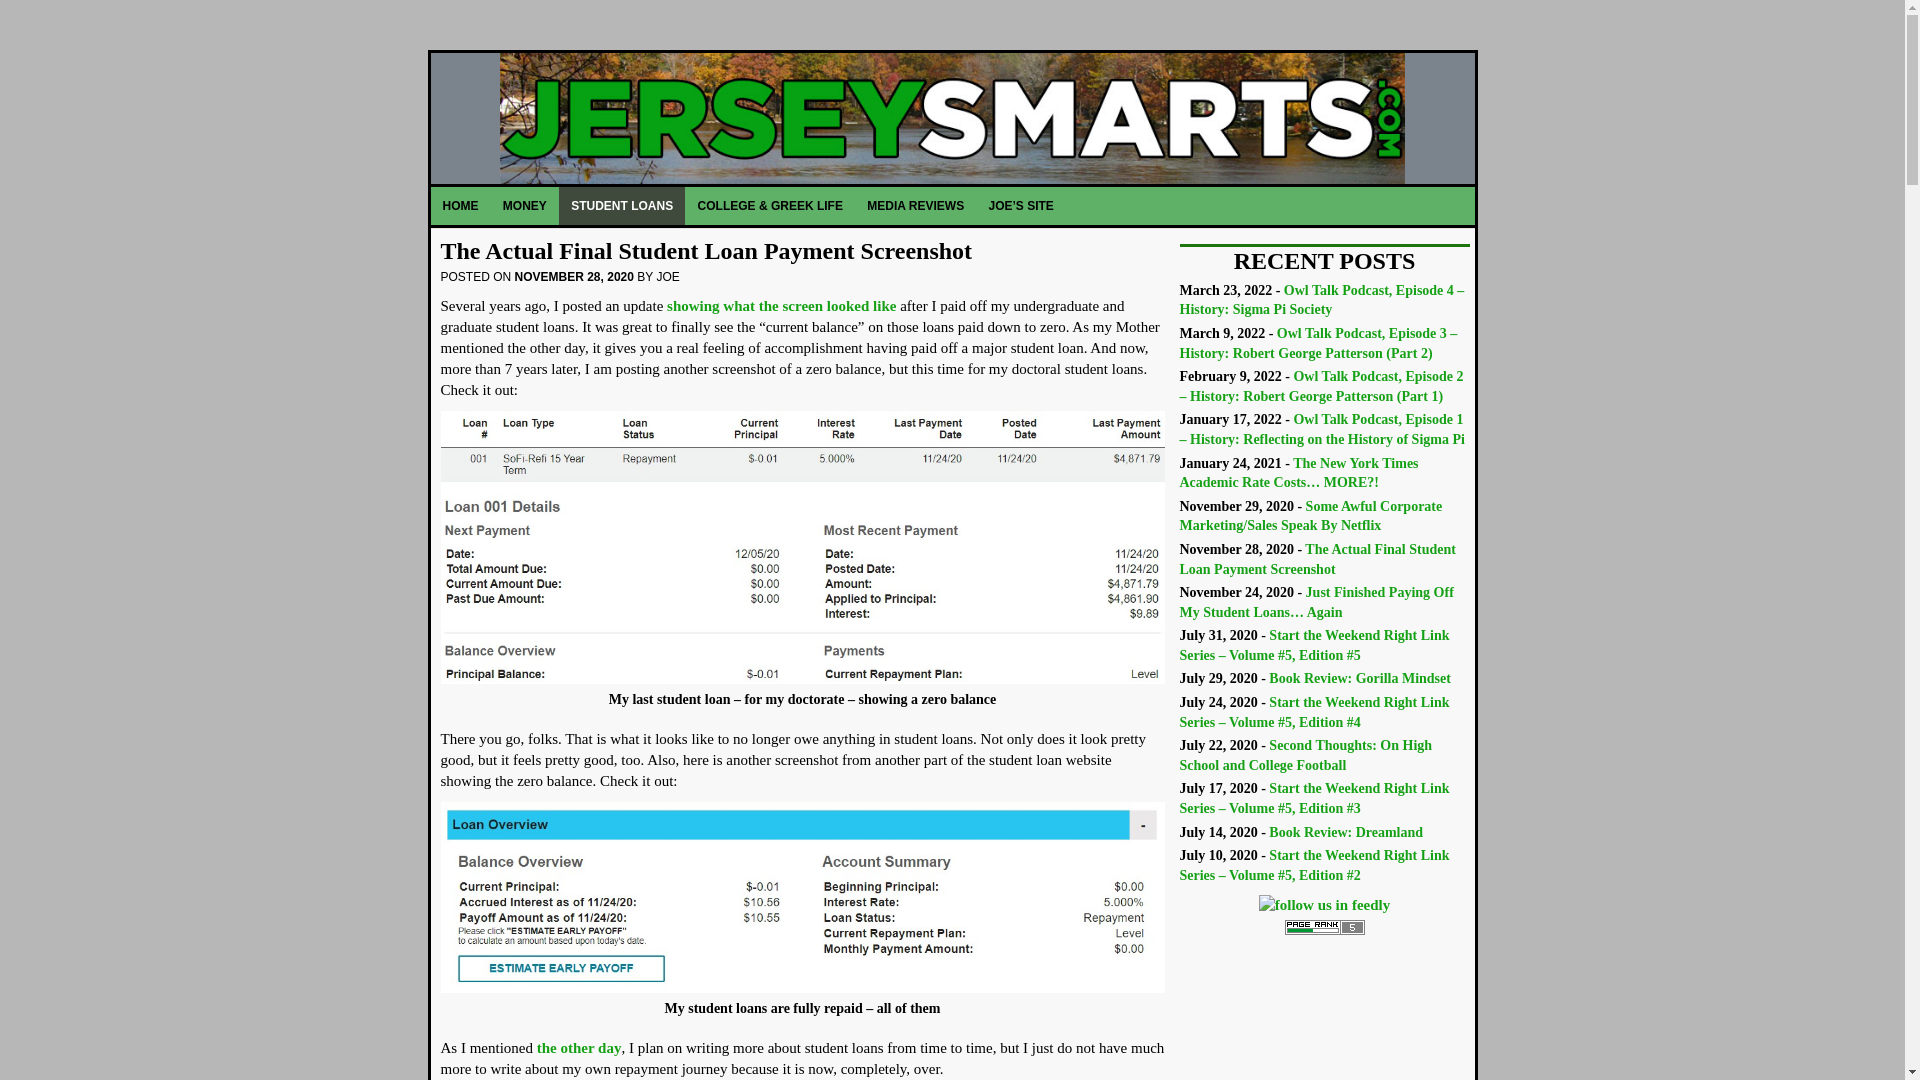 The image size is (1920, 1080). What do you see at coordinates (916, 205) in the screenshot?
I see `MEDIA REVIEWS` at bounding box center [916, 205].